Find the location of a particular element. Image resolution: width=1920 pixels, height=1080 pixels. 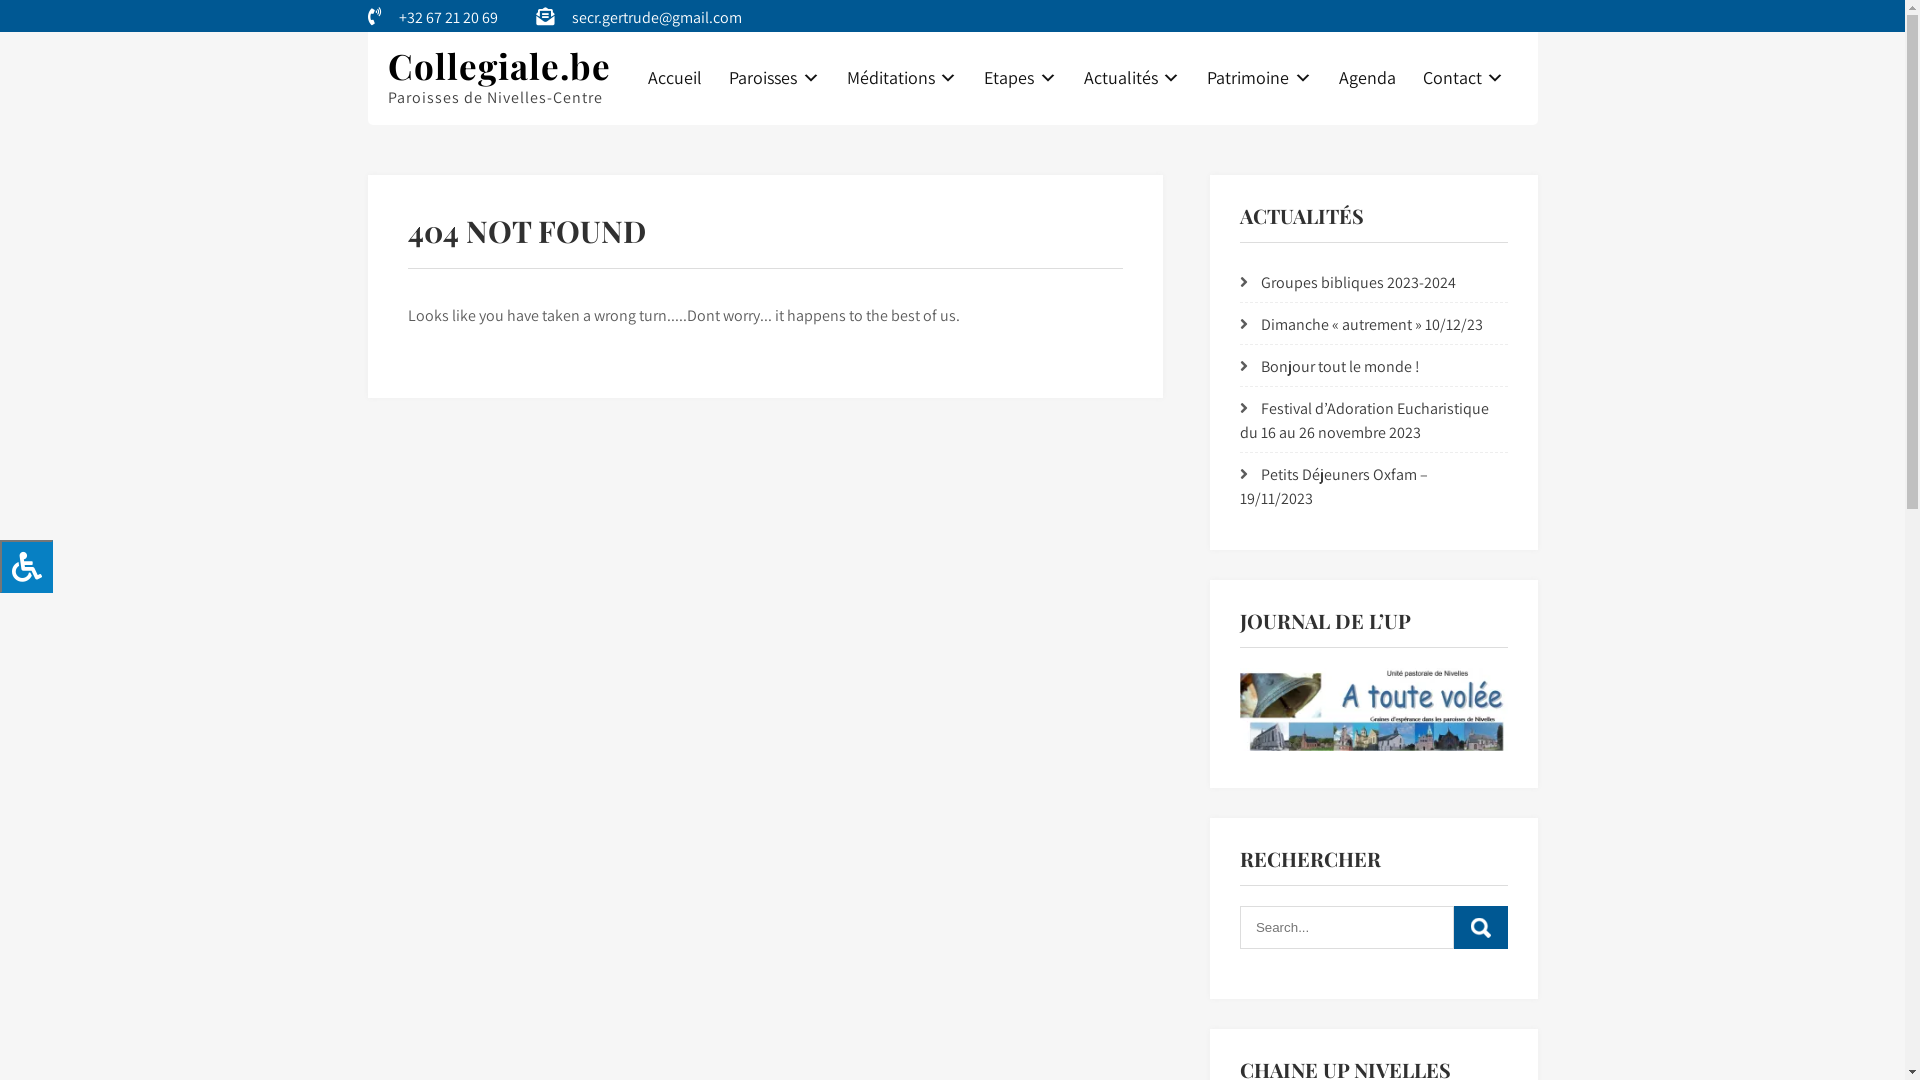

Search is located at coordinates (1481, 928).